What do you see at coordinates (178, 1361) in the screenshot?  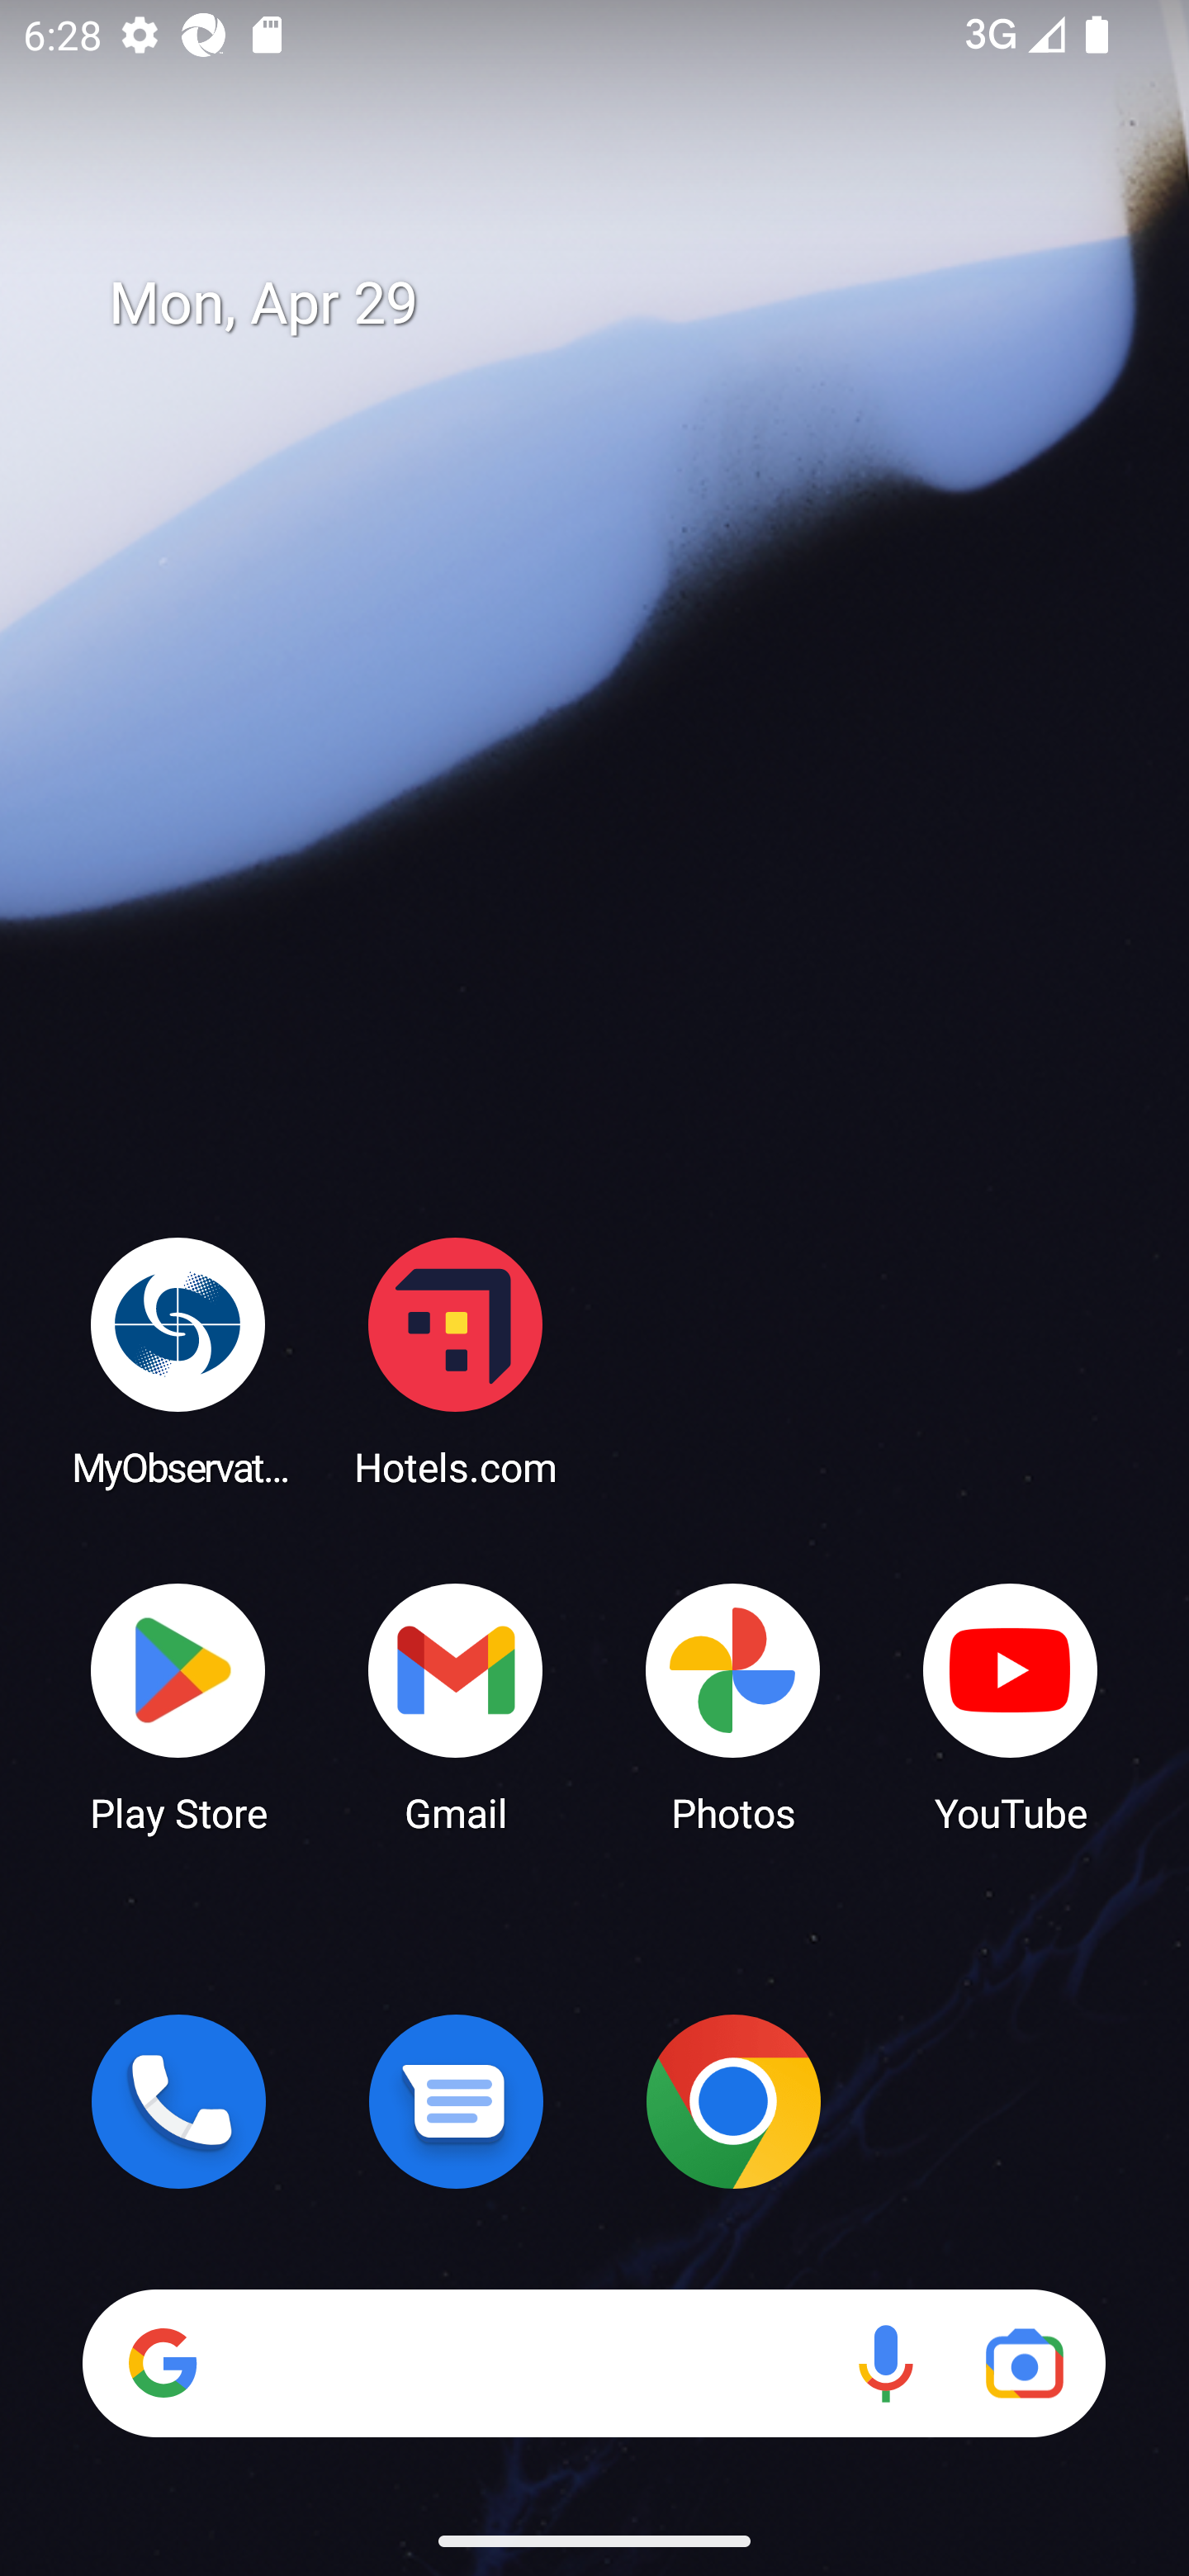 I see `MyObservatory` at bounding box center [178, 1361].